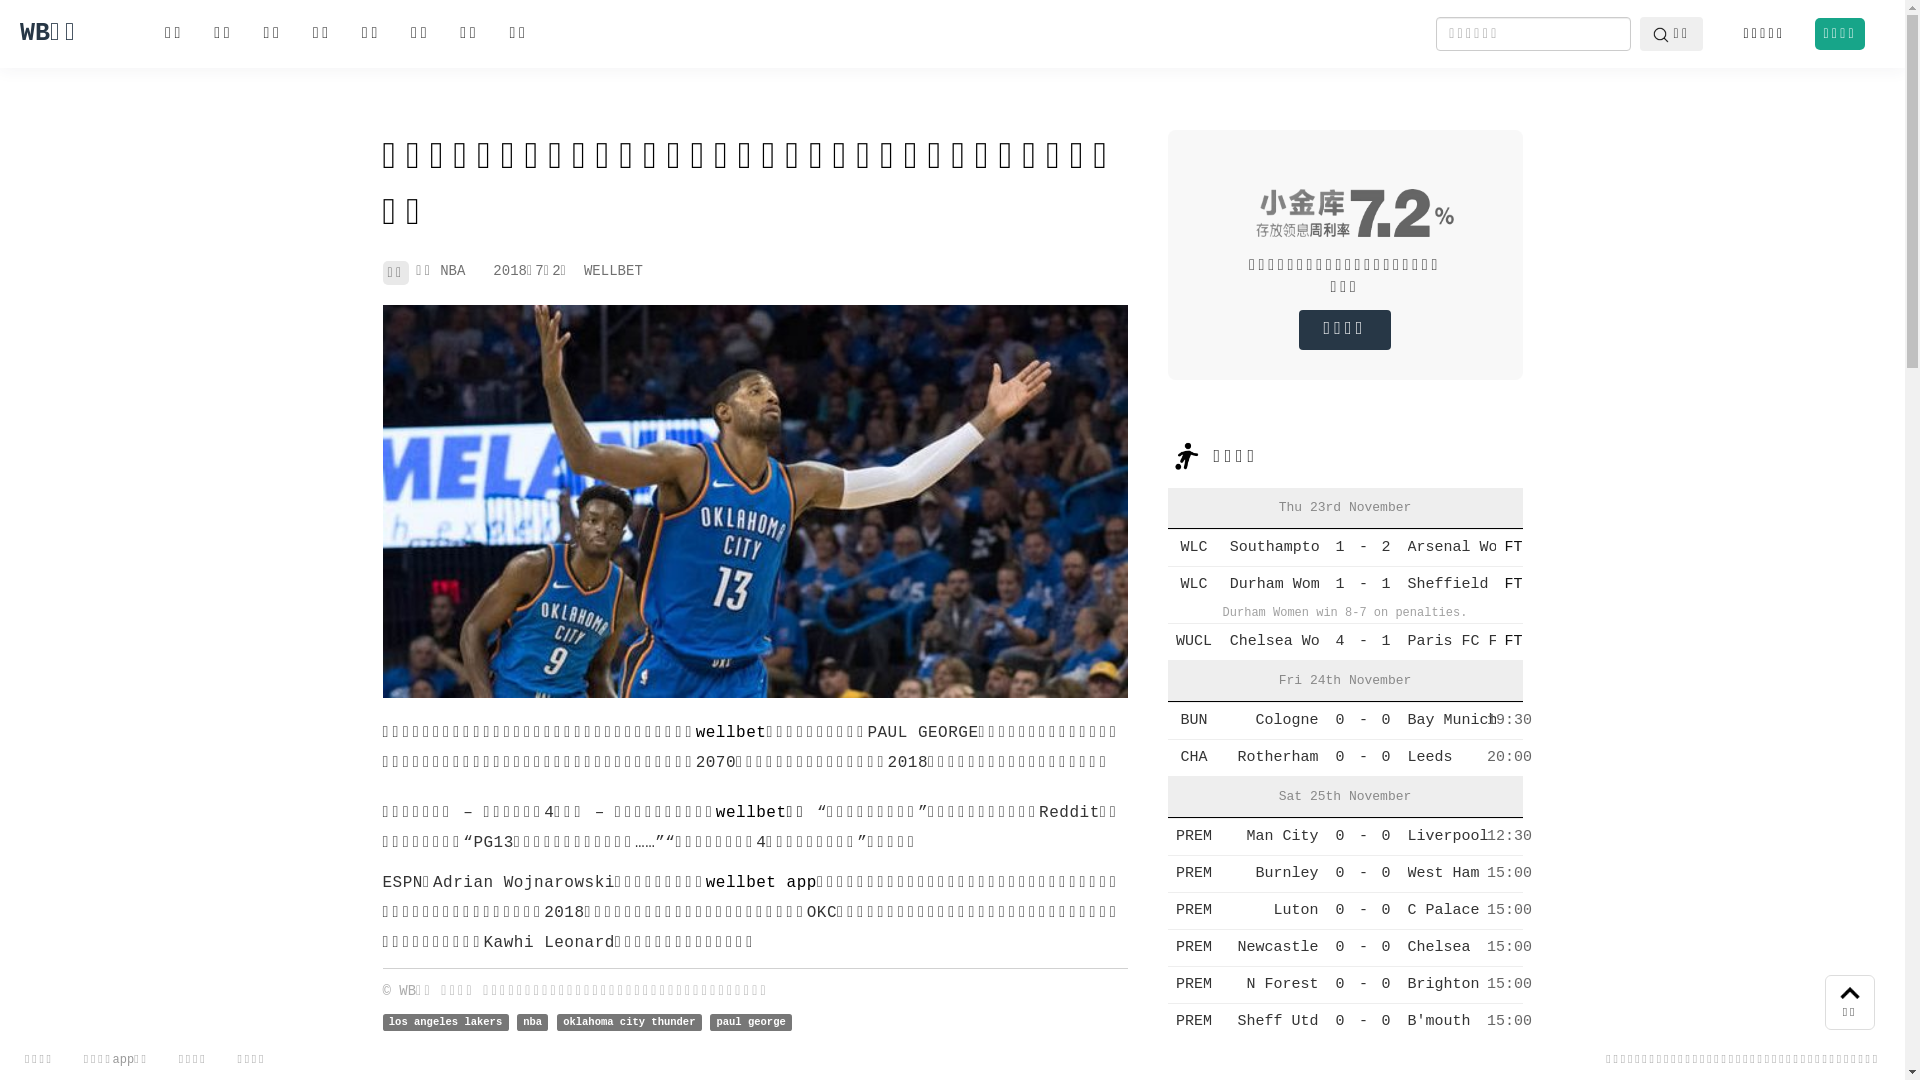 The height and width of the screenshot is (1080, 1920). Describe the element at coordinates (630, 1022) in the screenshot. I see `oklahoma city thunder` at that location.